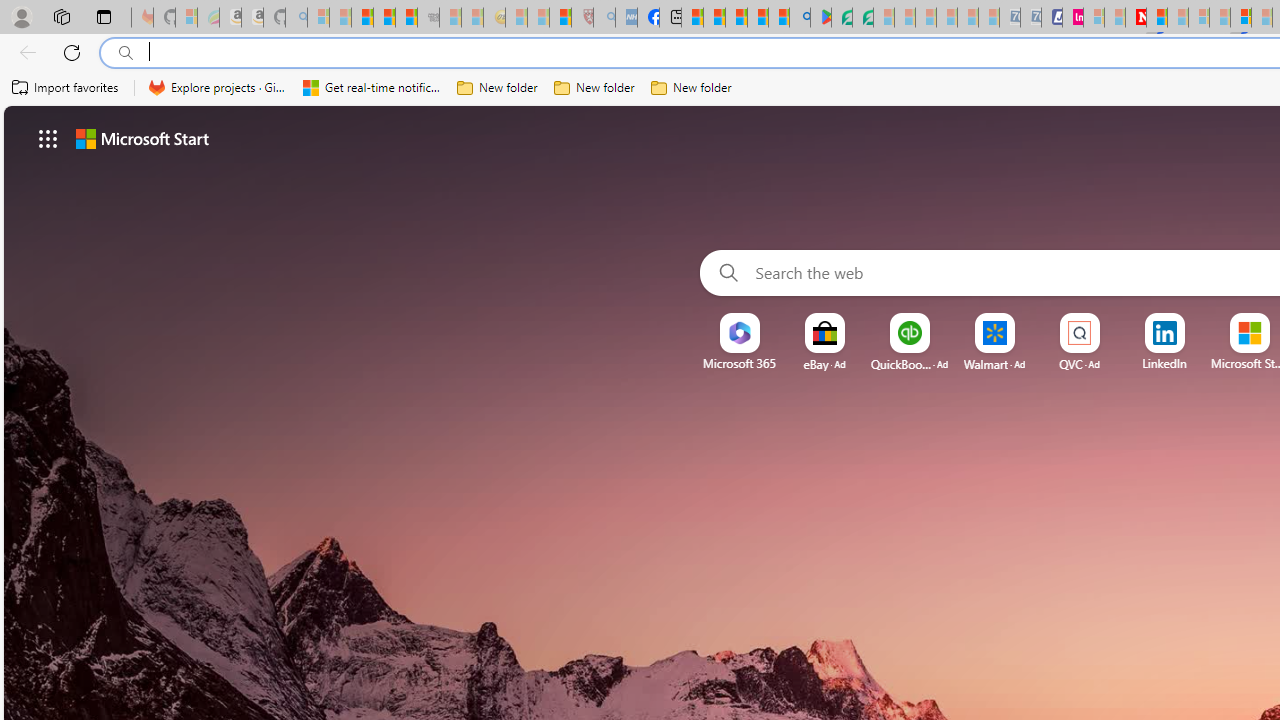  I want to click on Pets - MSN, so click(757, 18).